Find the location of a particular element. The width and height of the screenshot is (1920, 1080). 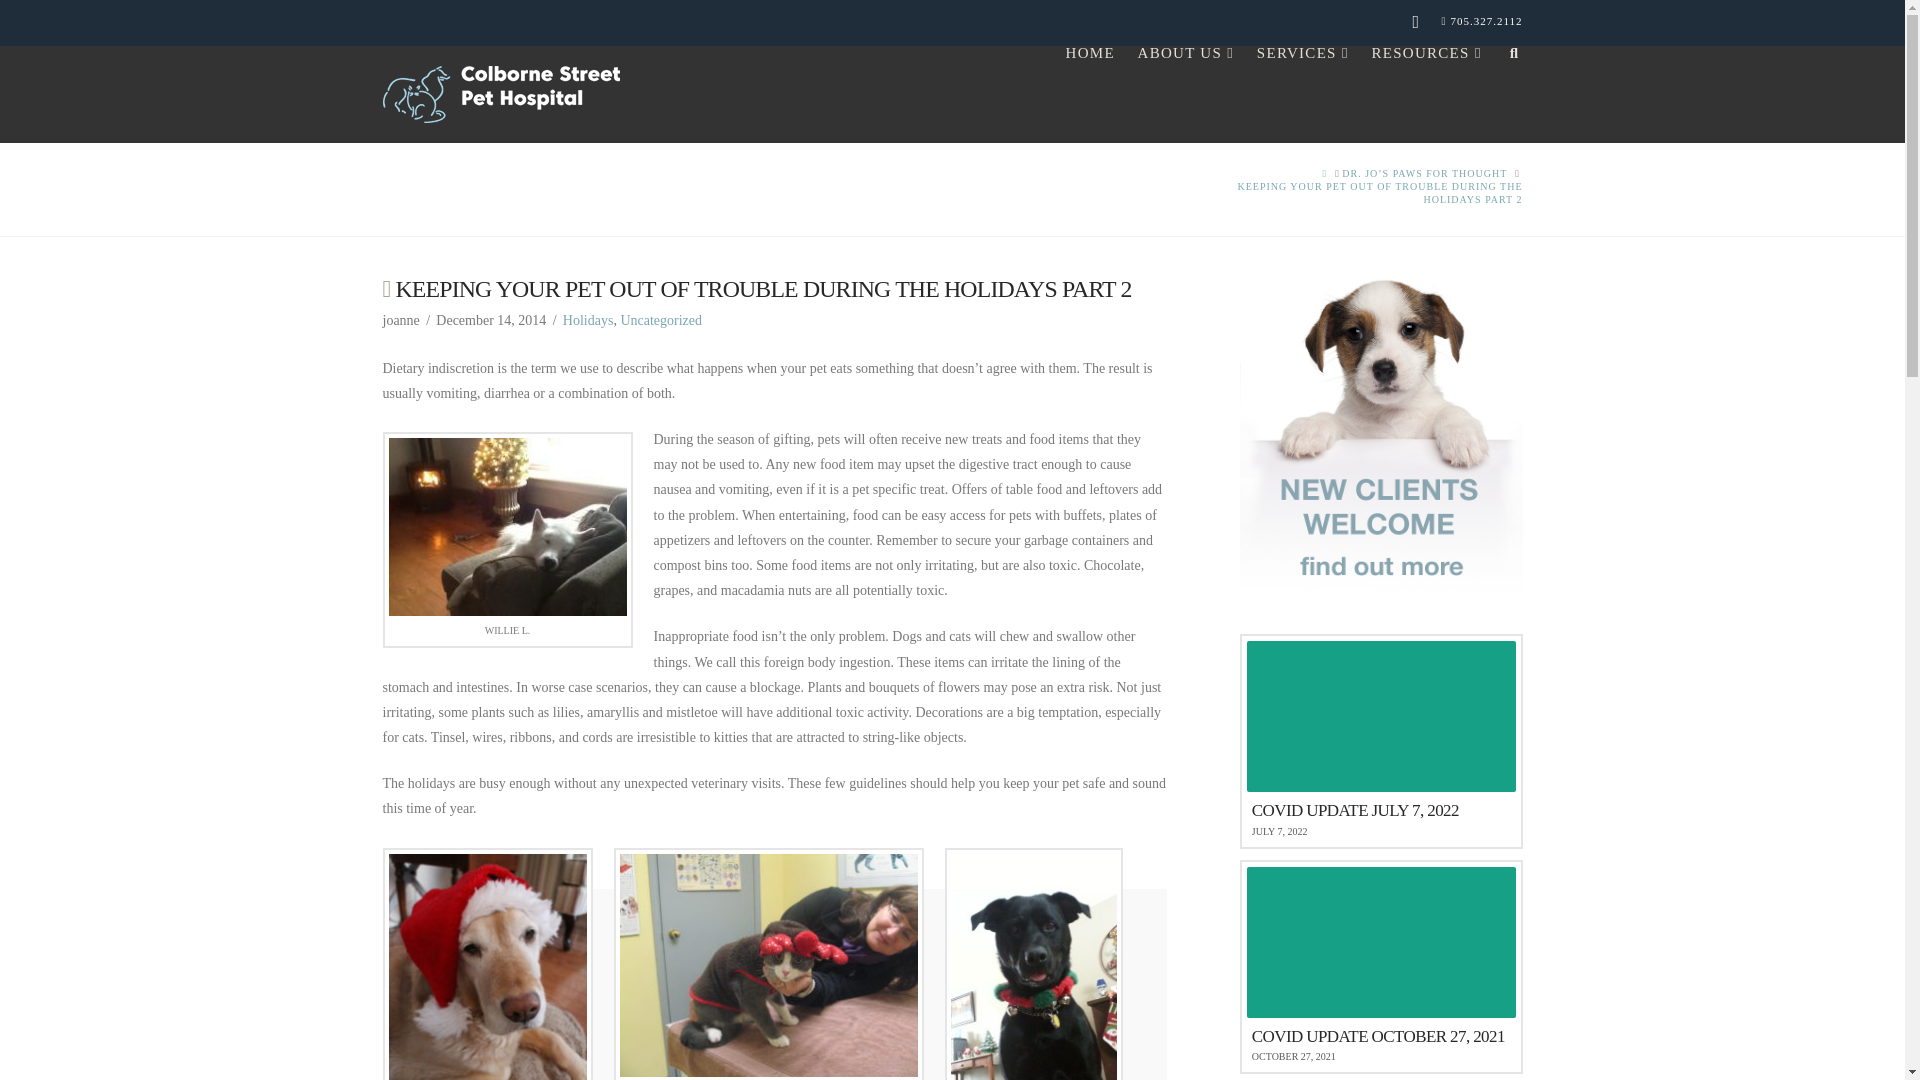

RESOURCES is located at coordinates (1425, 91).